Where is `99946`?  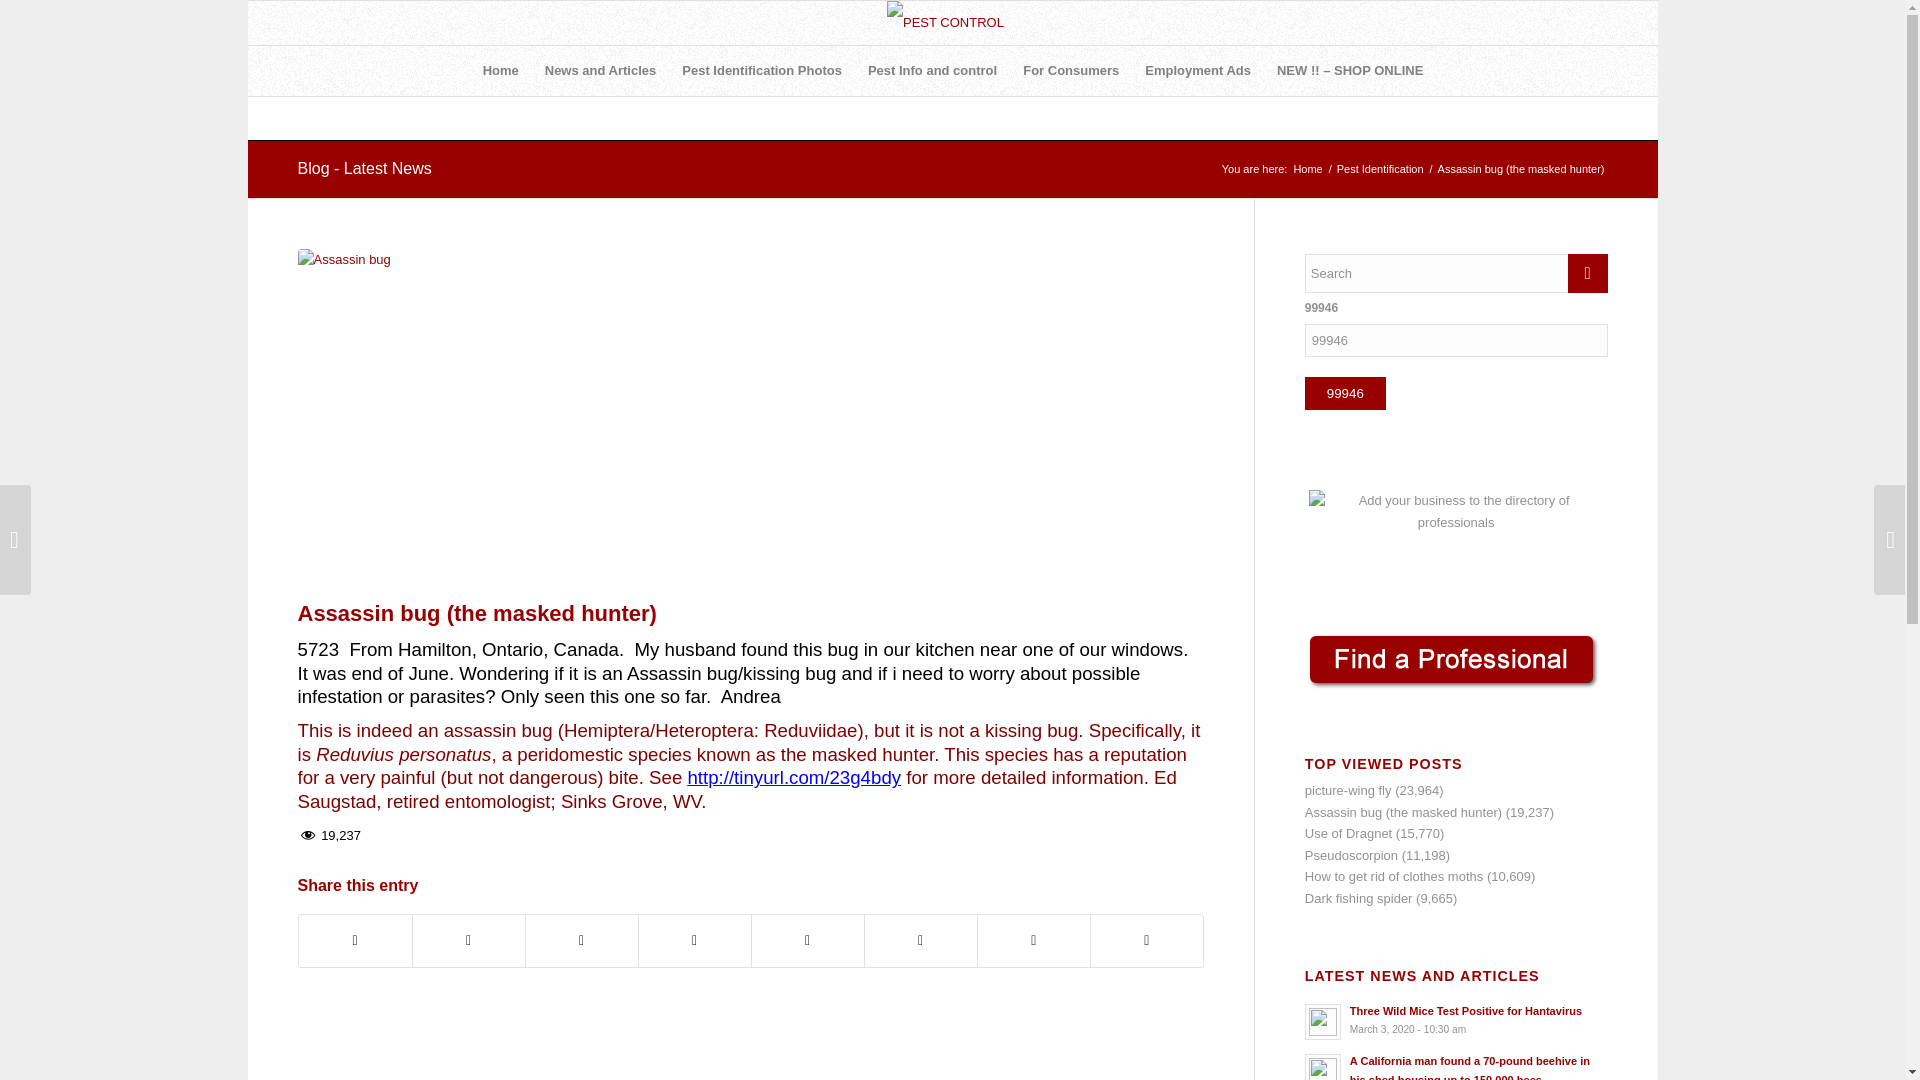
99946 is located at coordinates (1346, 393).